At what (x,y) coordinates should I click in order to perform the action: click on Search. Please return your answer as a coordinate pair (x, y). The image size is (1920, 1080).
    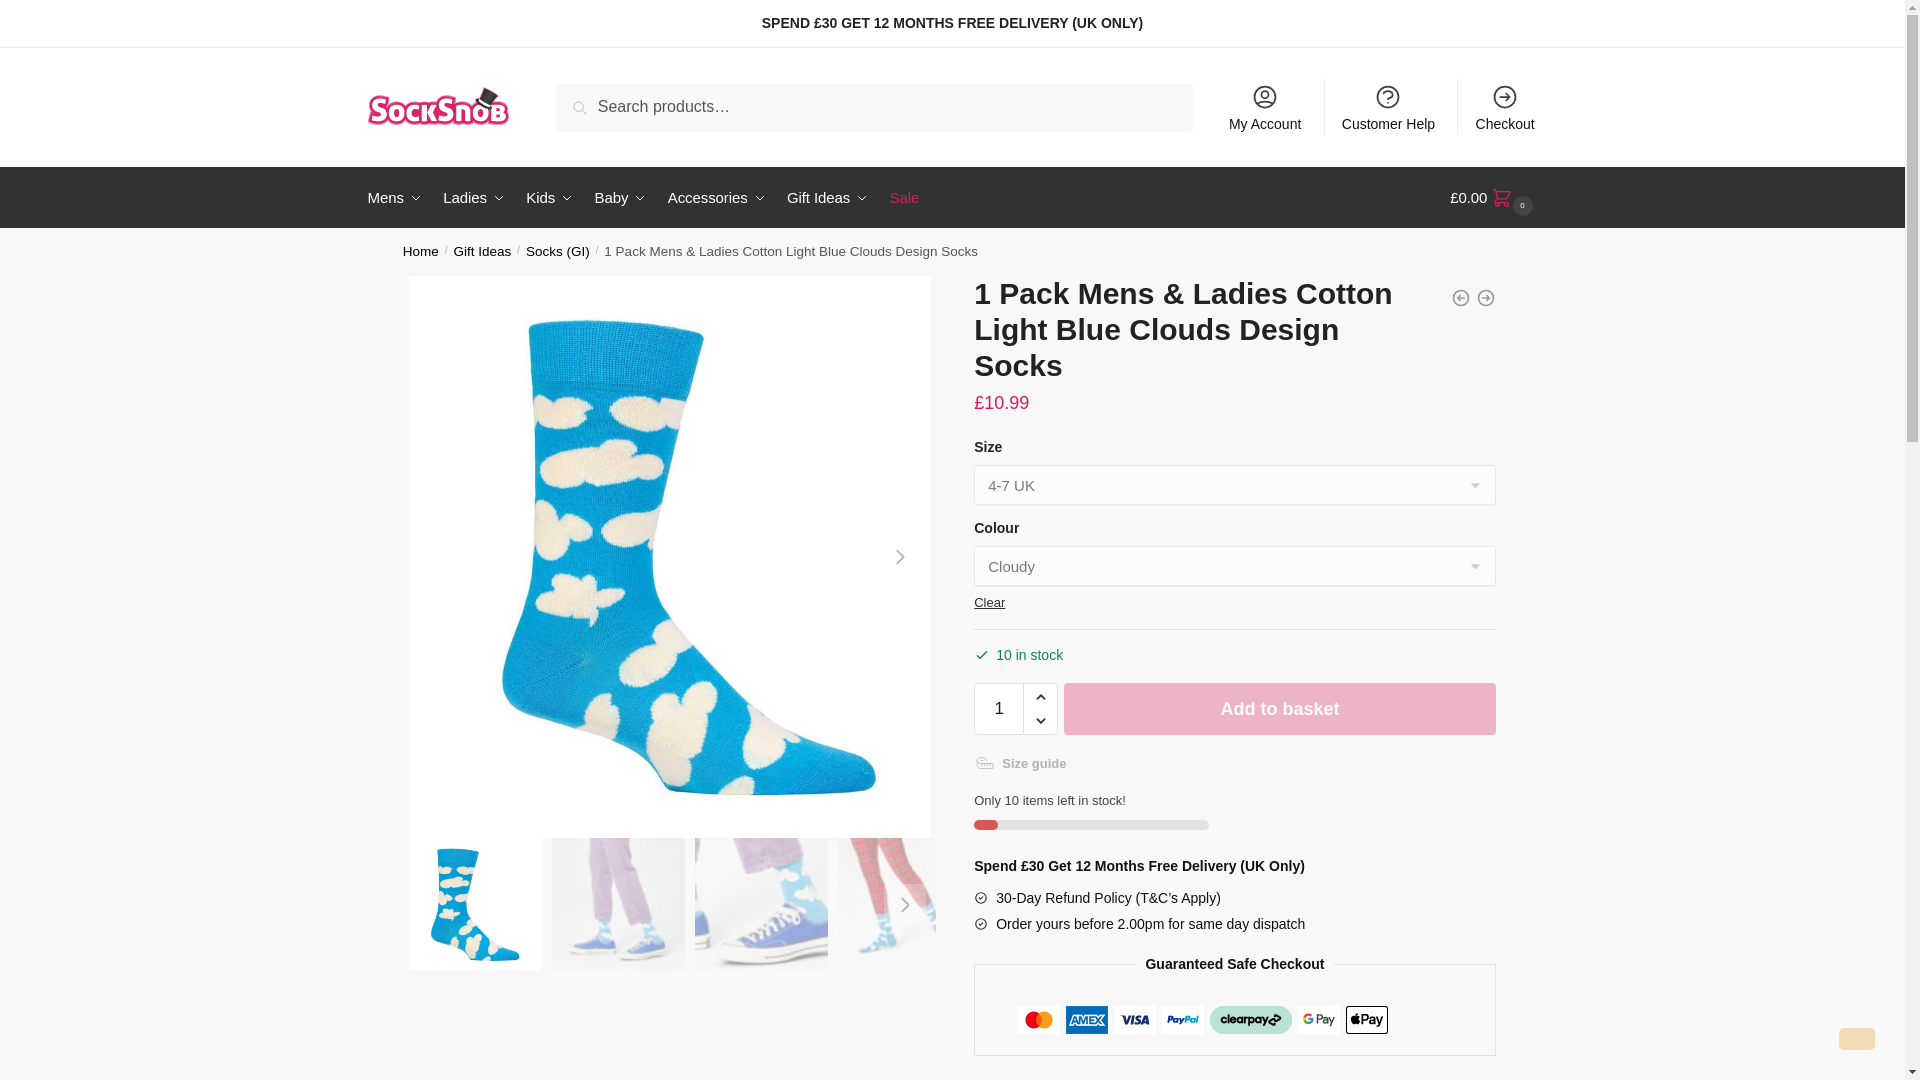
    Looking at the image, I should click on (588, 98).